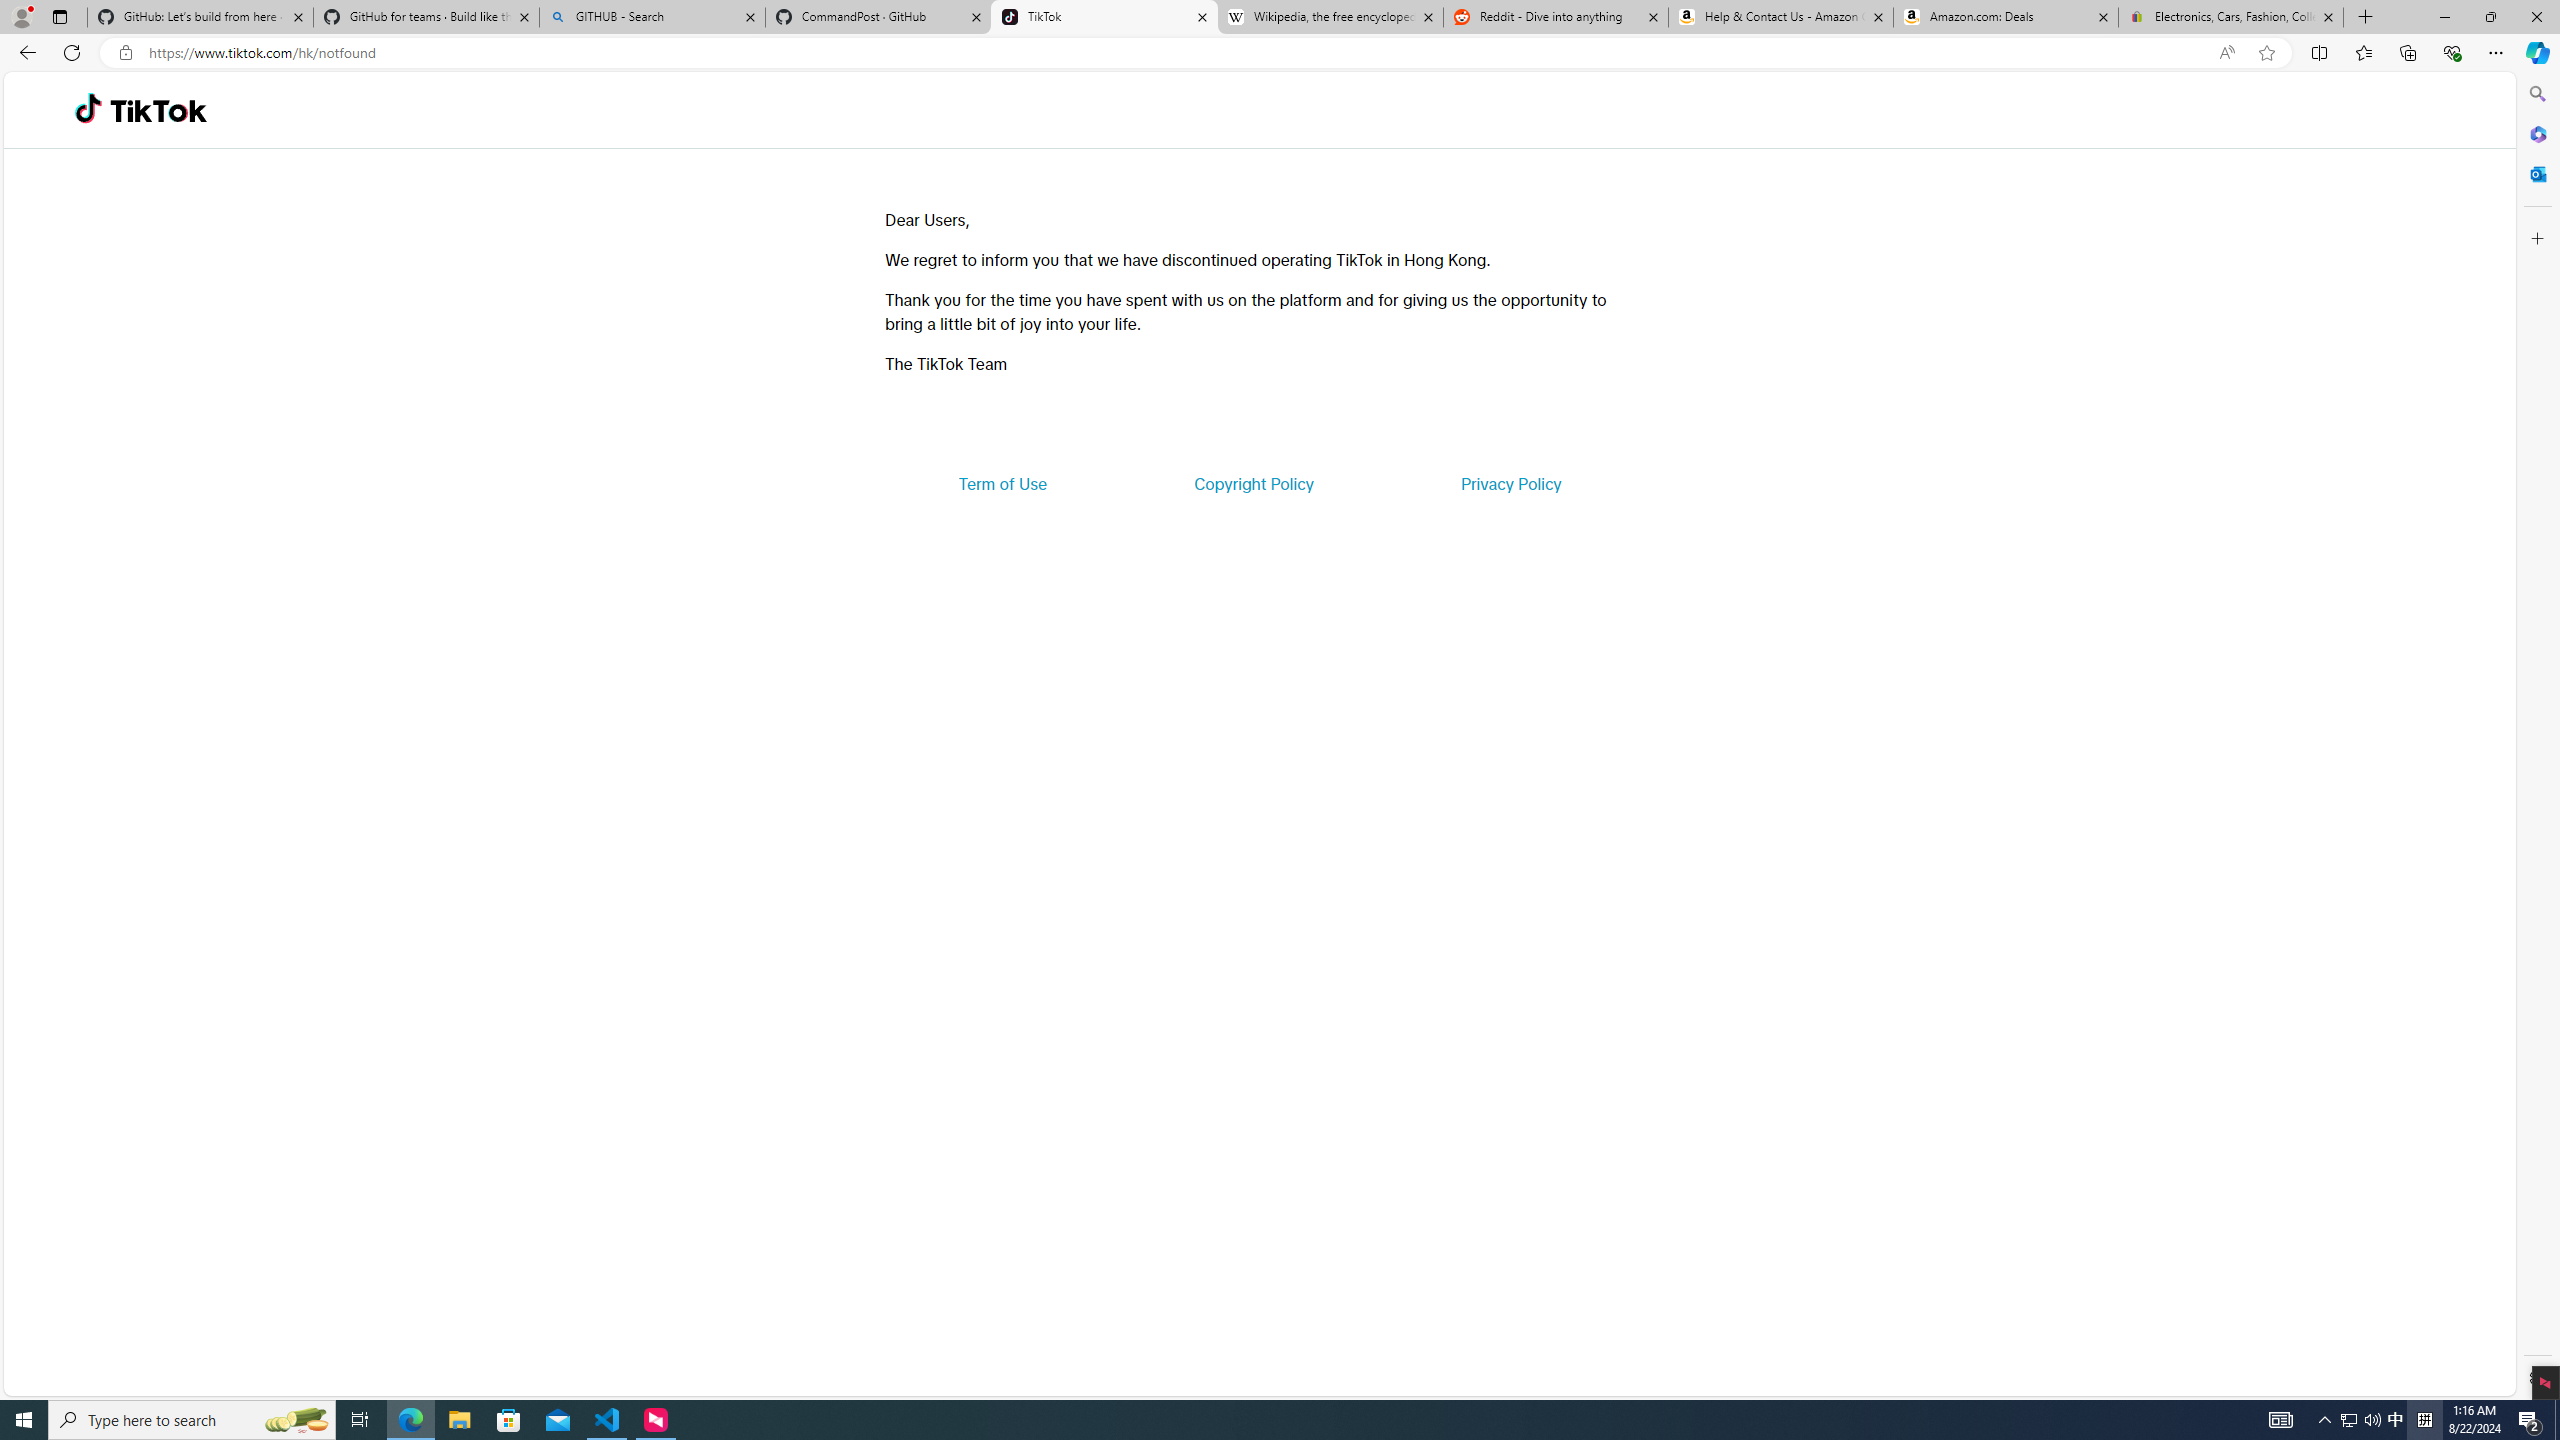  What do you see at coordinates (2006, 17) in the screenshot?
I see `Amazon.com: Deals` at bounding box center [2006, 17].